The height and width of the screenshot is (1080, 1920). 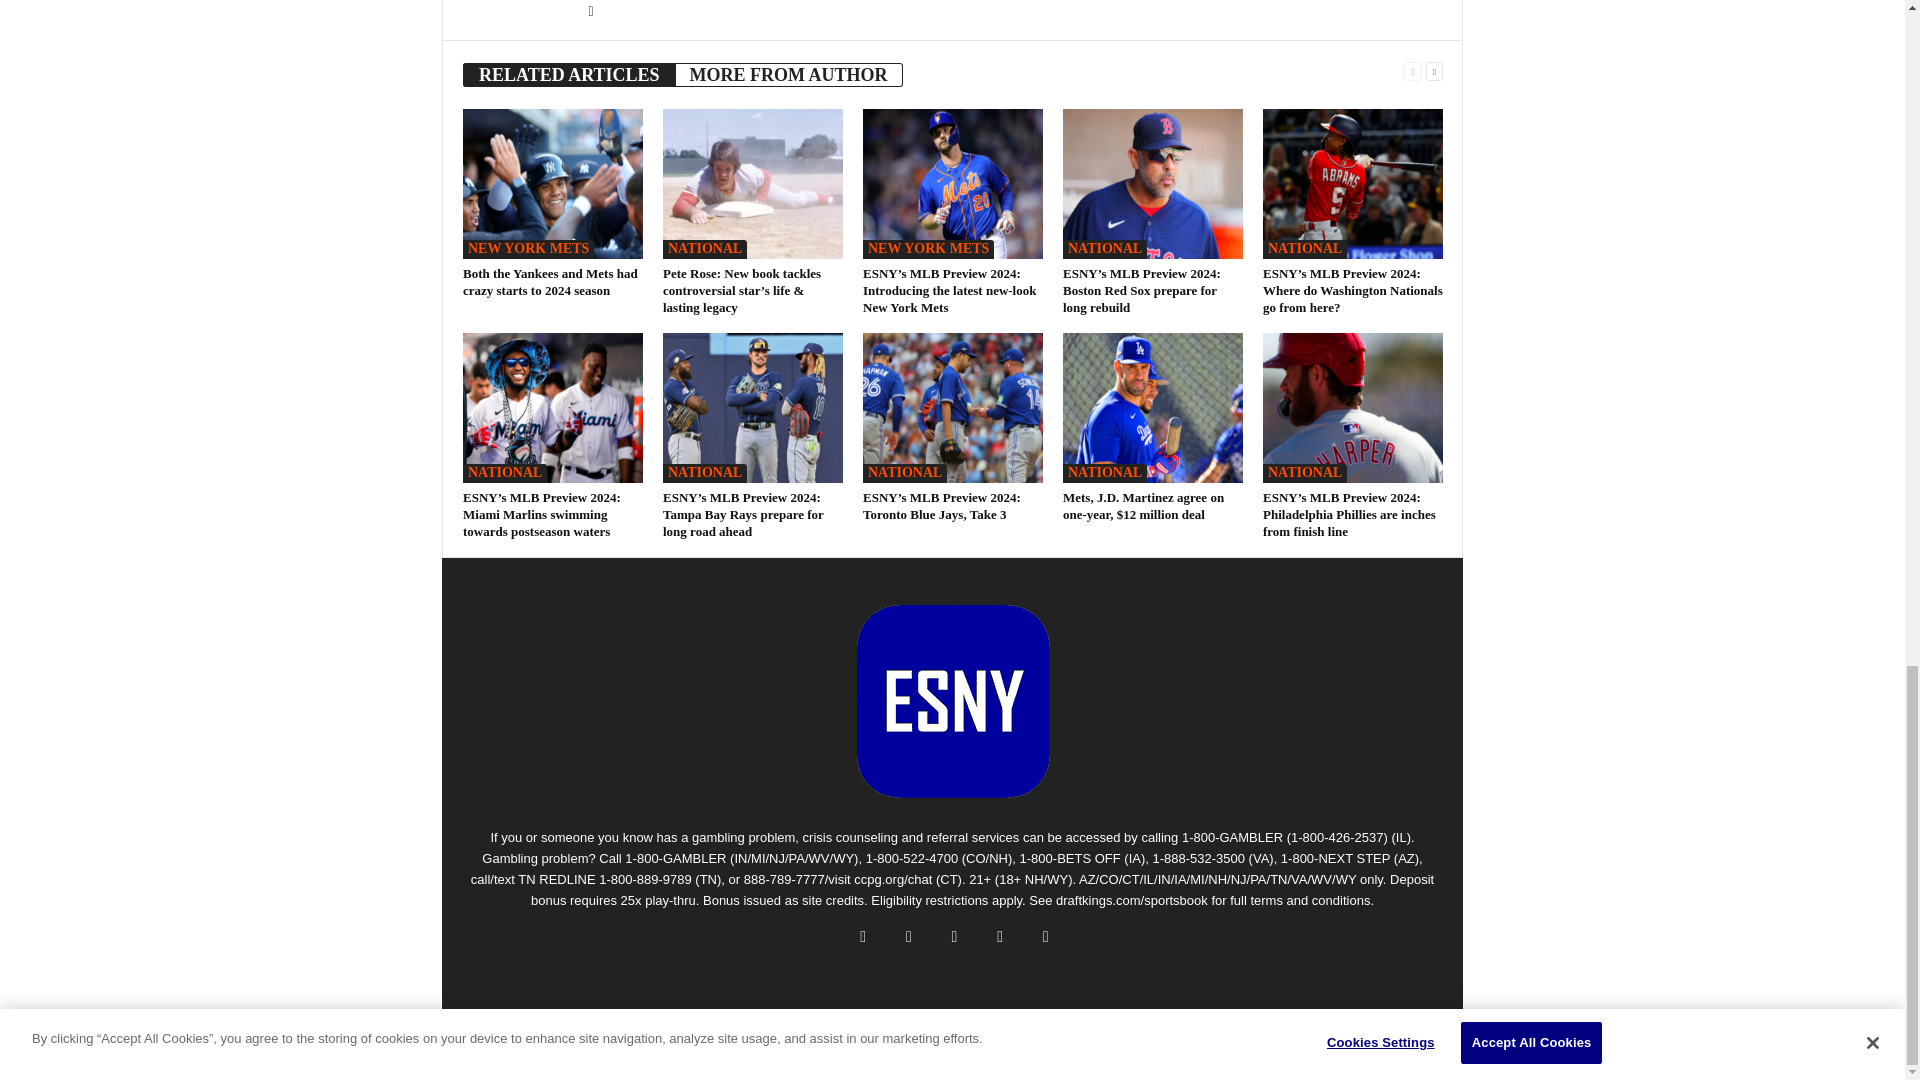 What do you see at coordinates (550, 282) in the screenshot?
I see `Both the Yankees and Mets had crazy starts to 2024 season` at bounding box center [550, 282].